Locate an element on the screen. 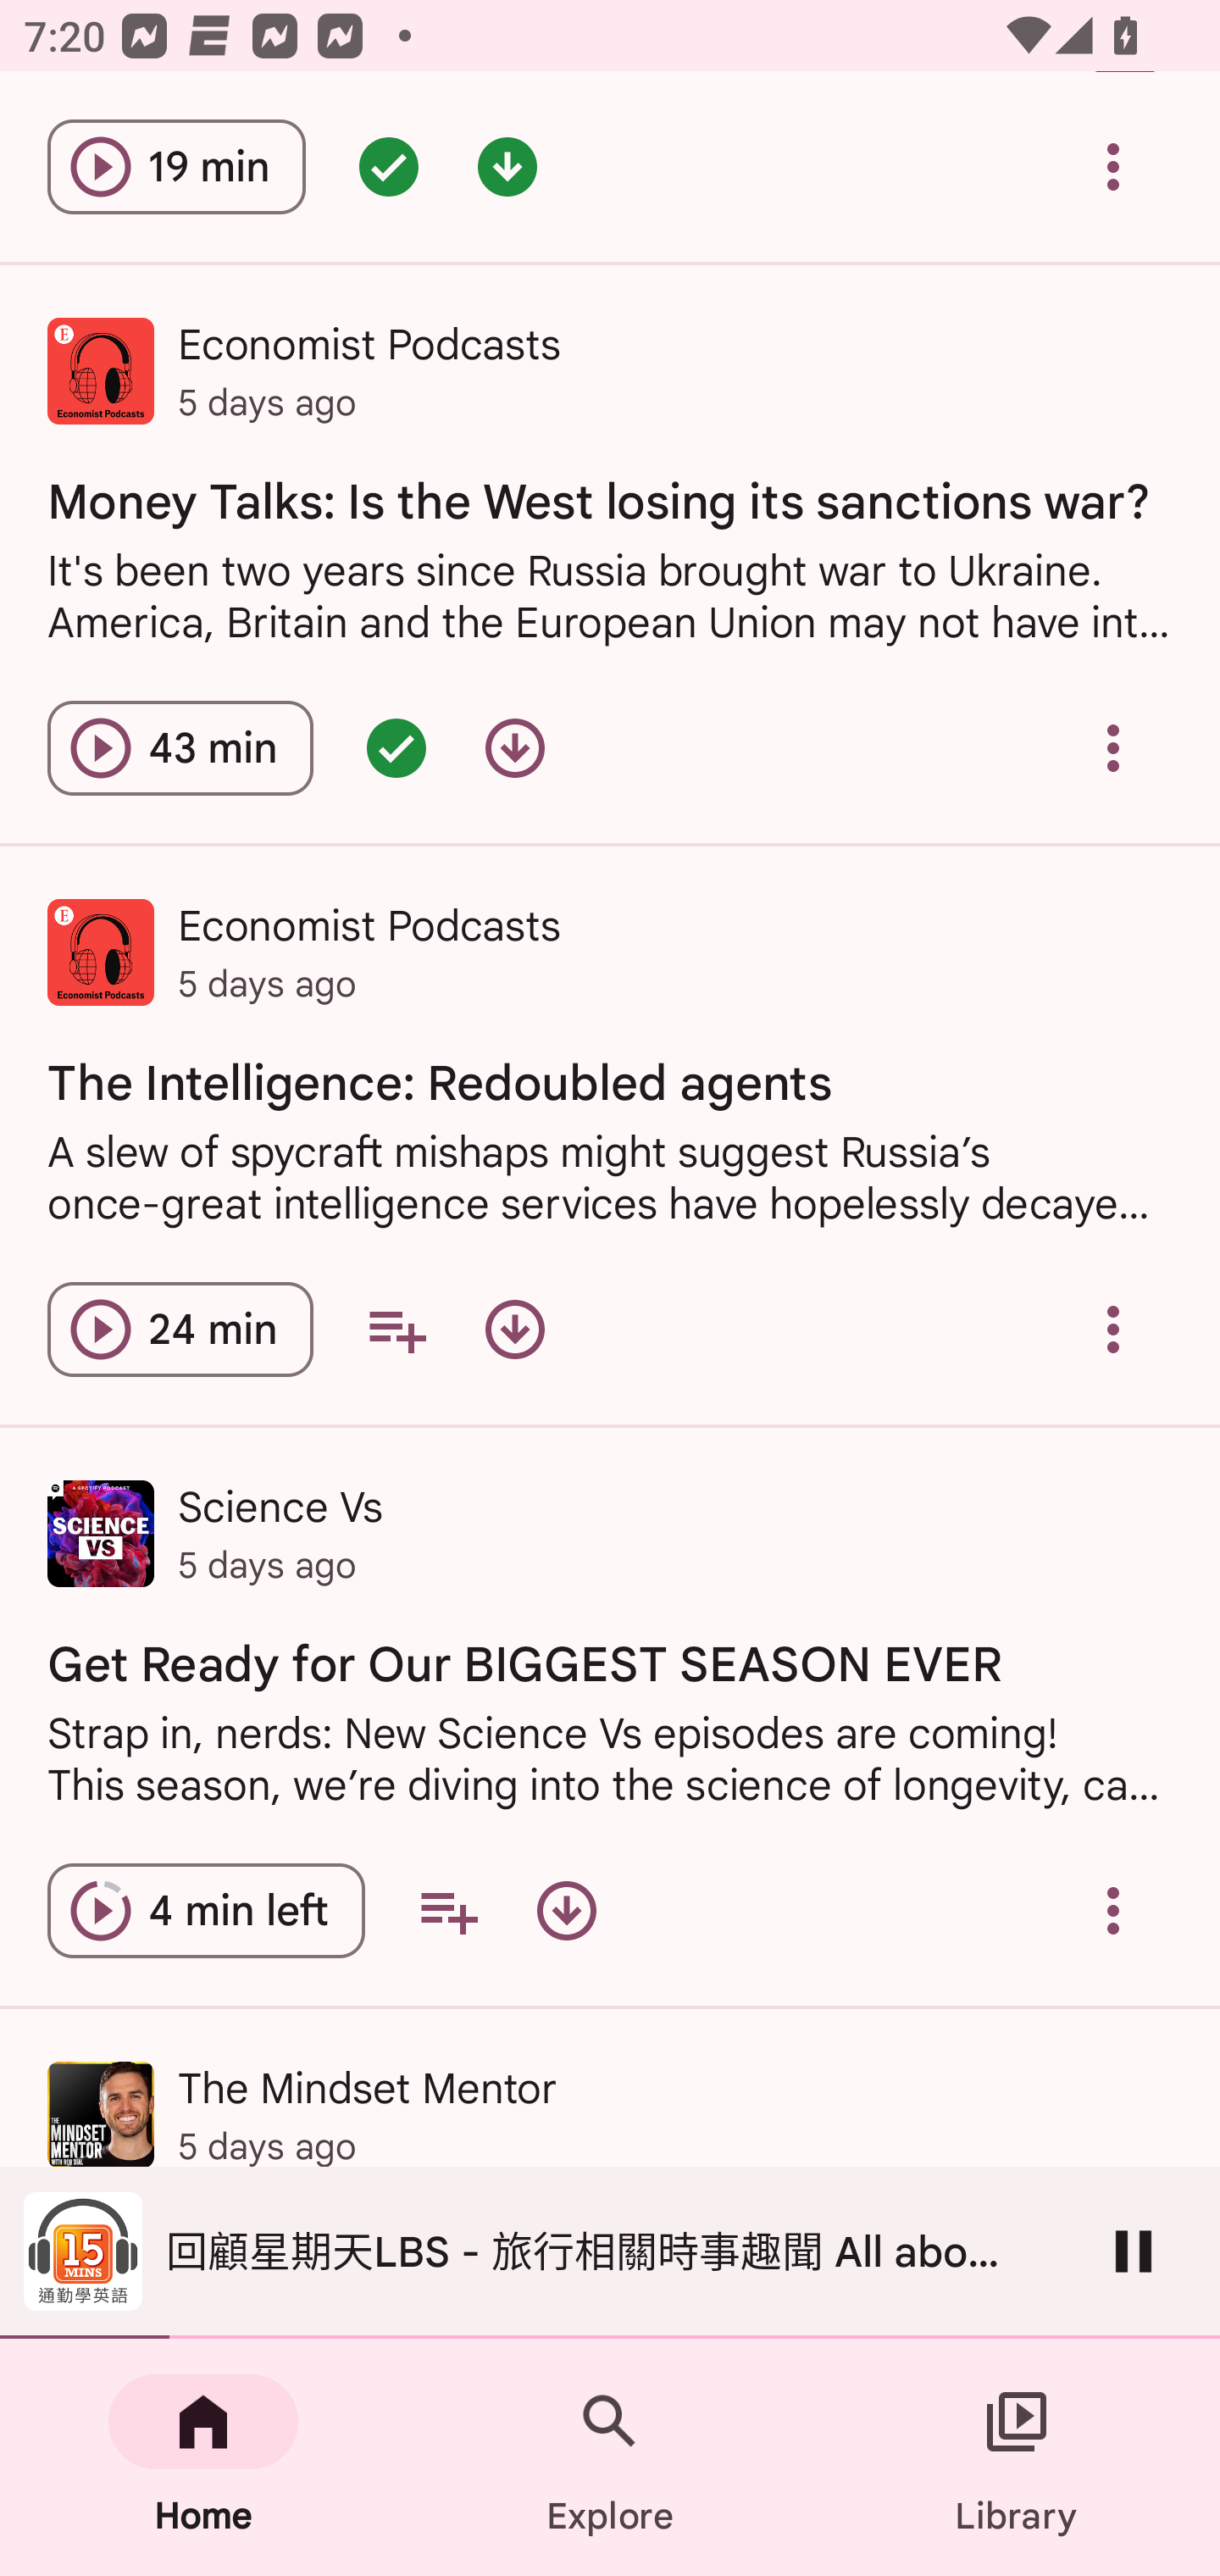 The width and height of the screenshot is (1220, 2576). Episode downloaded - double tap for options is located at coordinates (507, 166).